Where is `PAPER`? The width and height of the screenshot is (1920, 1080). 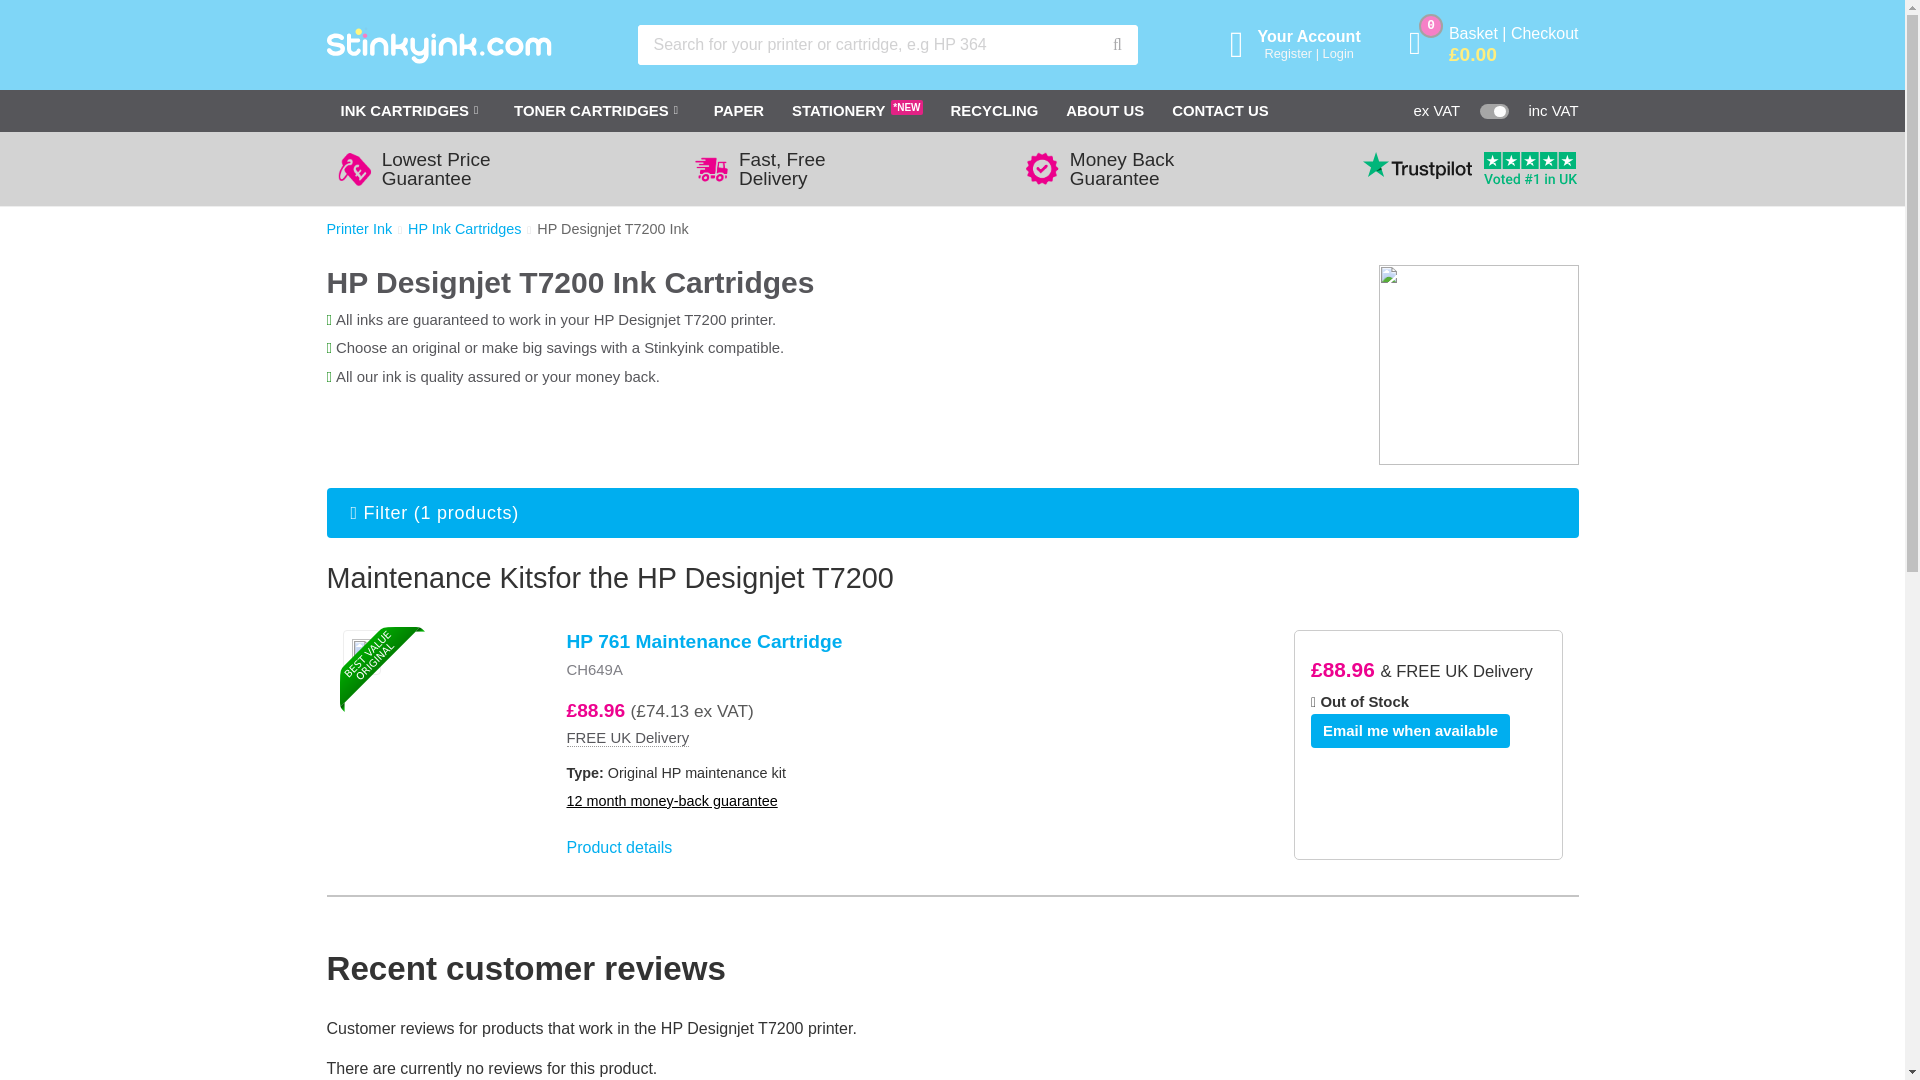 PAPER is located at coordinates (738, 110).